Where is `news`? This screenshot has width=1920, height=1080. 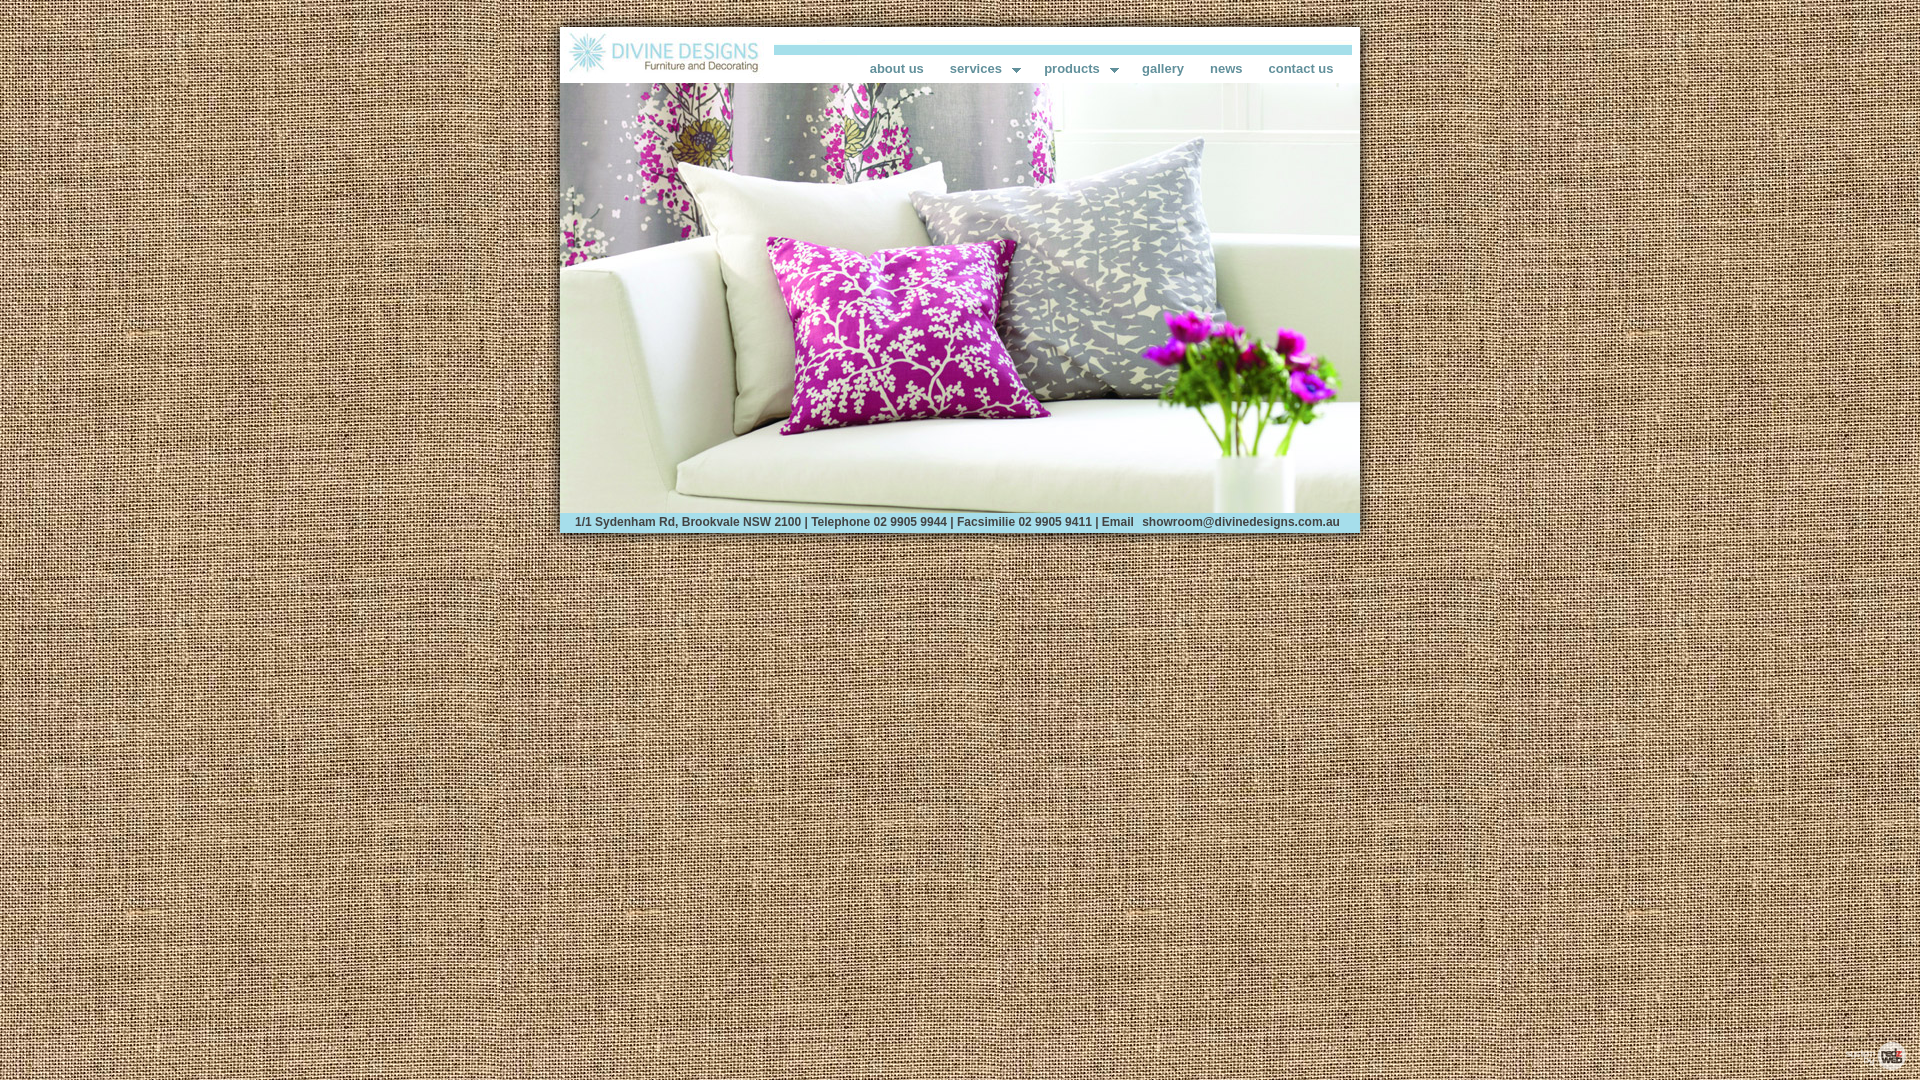
news is located at coordinates (1226, 68).